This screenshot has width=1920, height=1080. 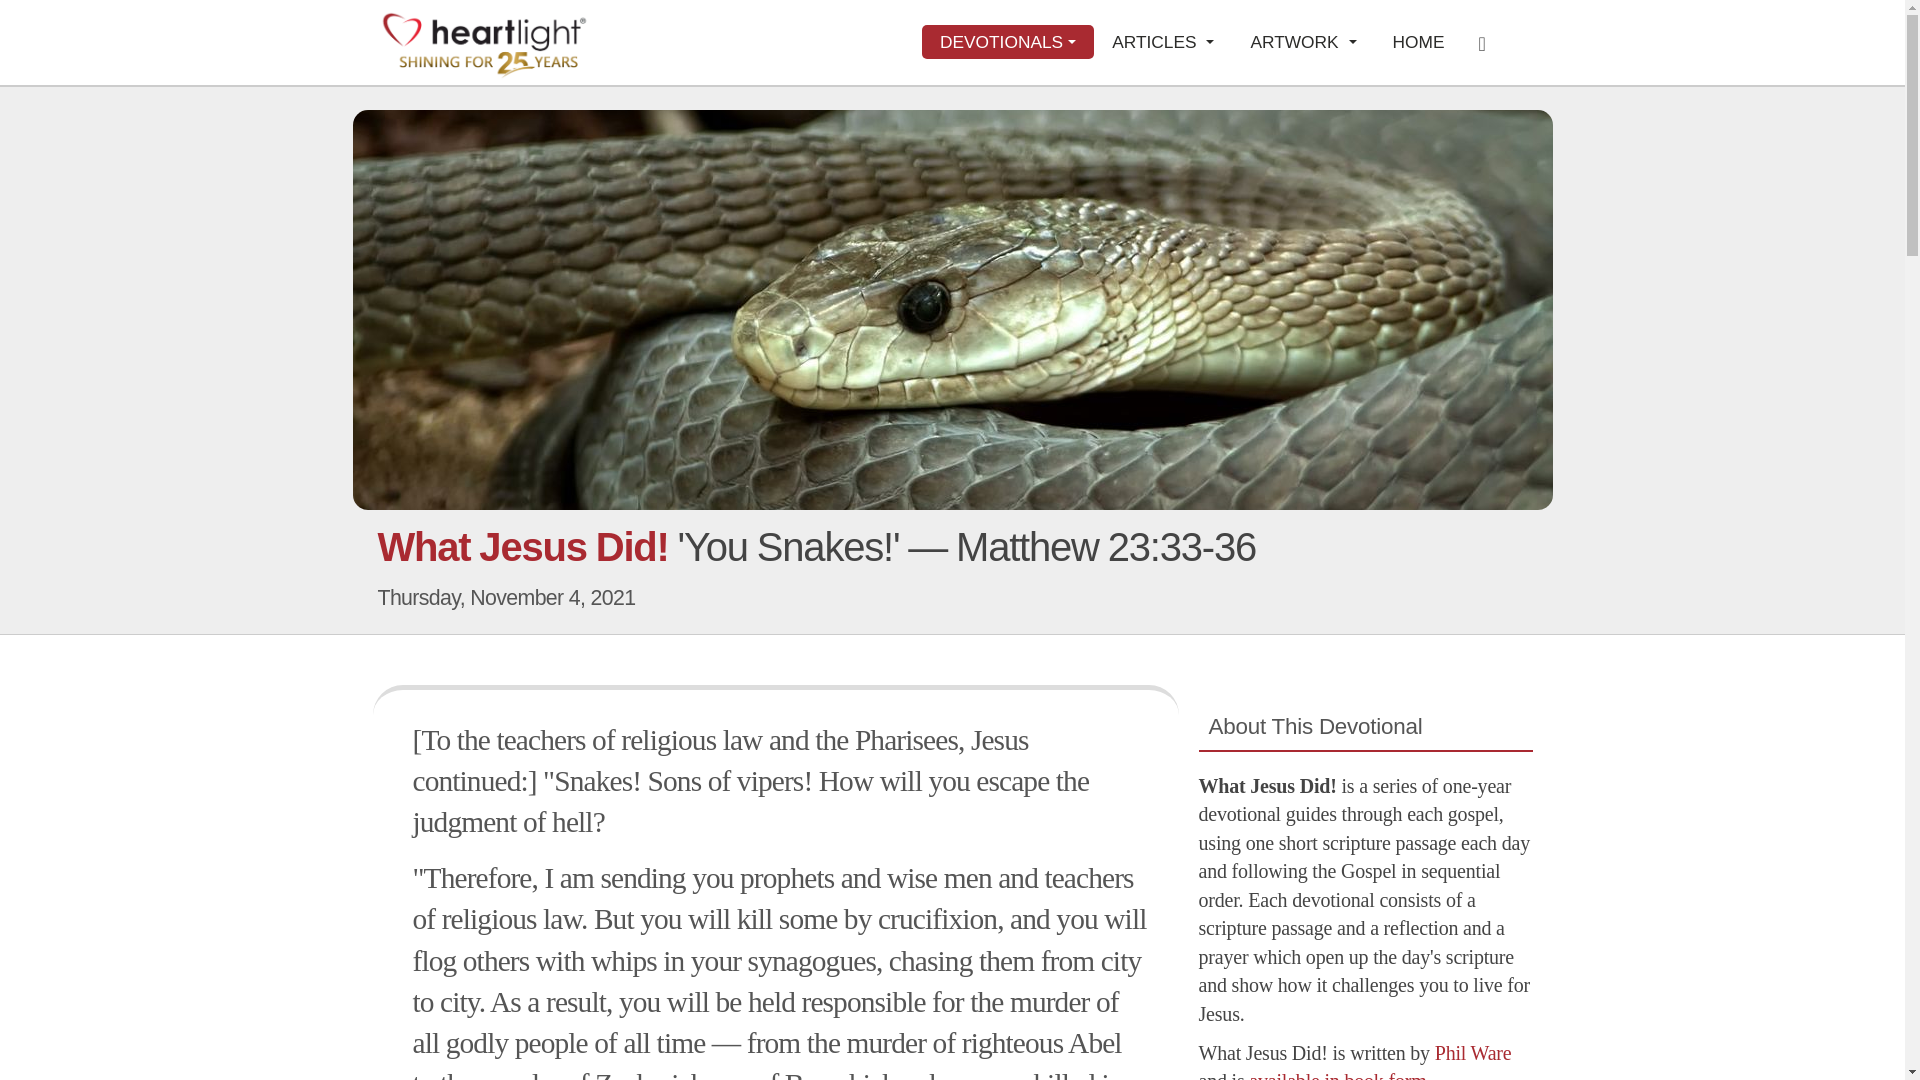 I want to click on HOME, so click(x=1418, y=42).